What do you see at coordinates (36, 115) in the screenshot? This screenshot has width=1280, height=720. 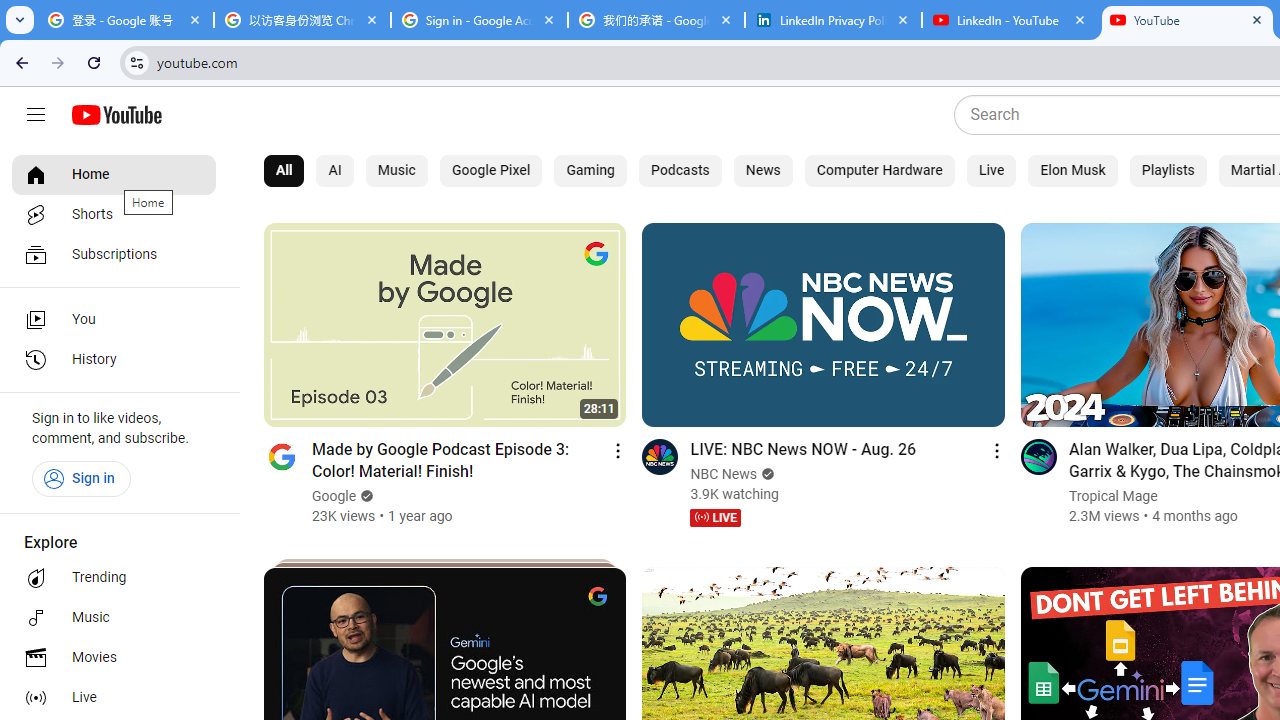 I see `Guide` at bounding box center [36, 115].